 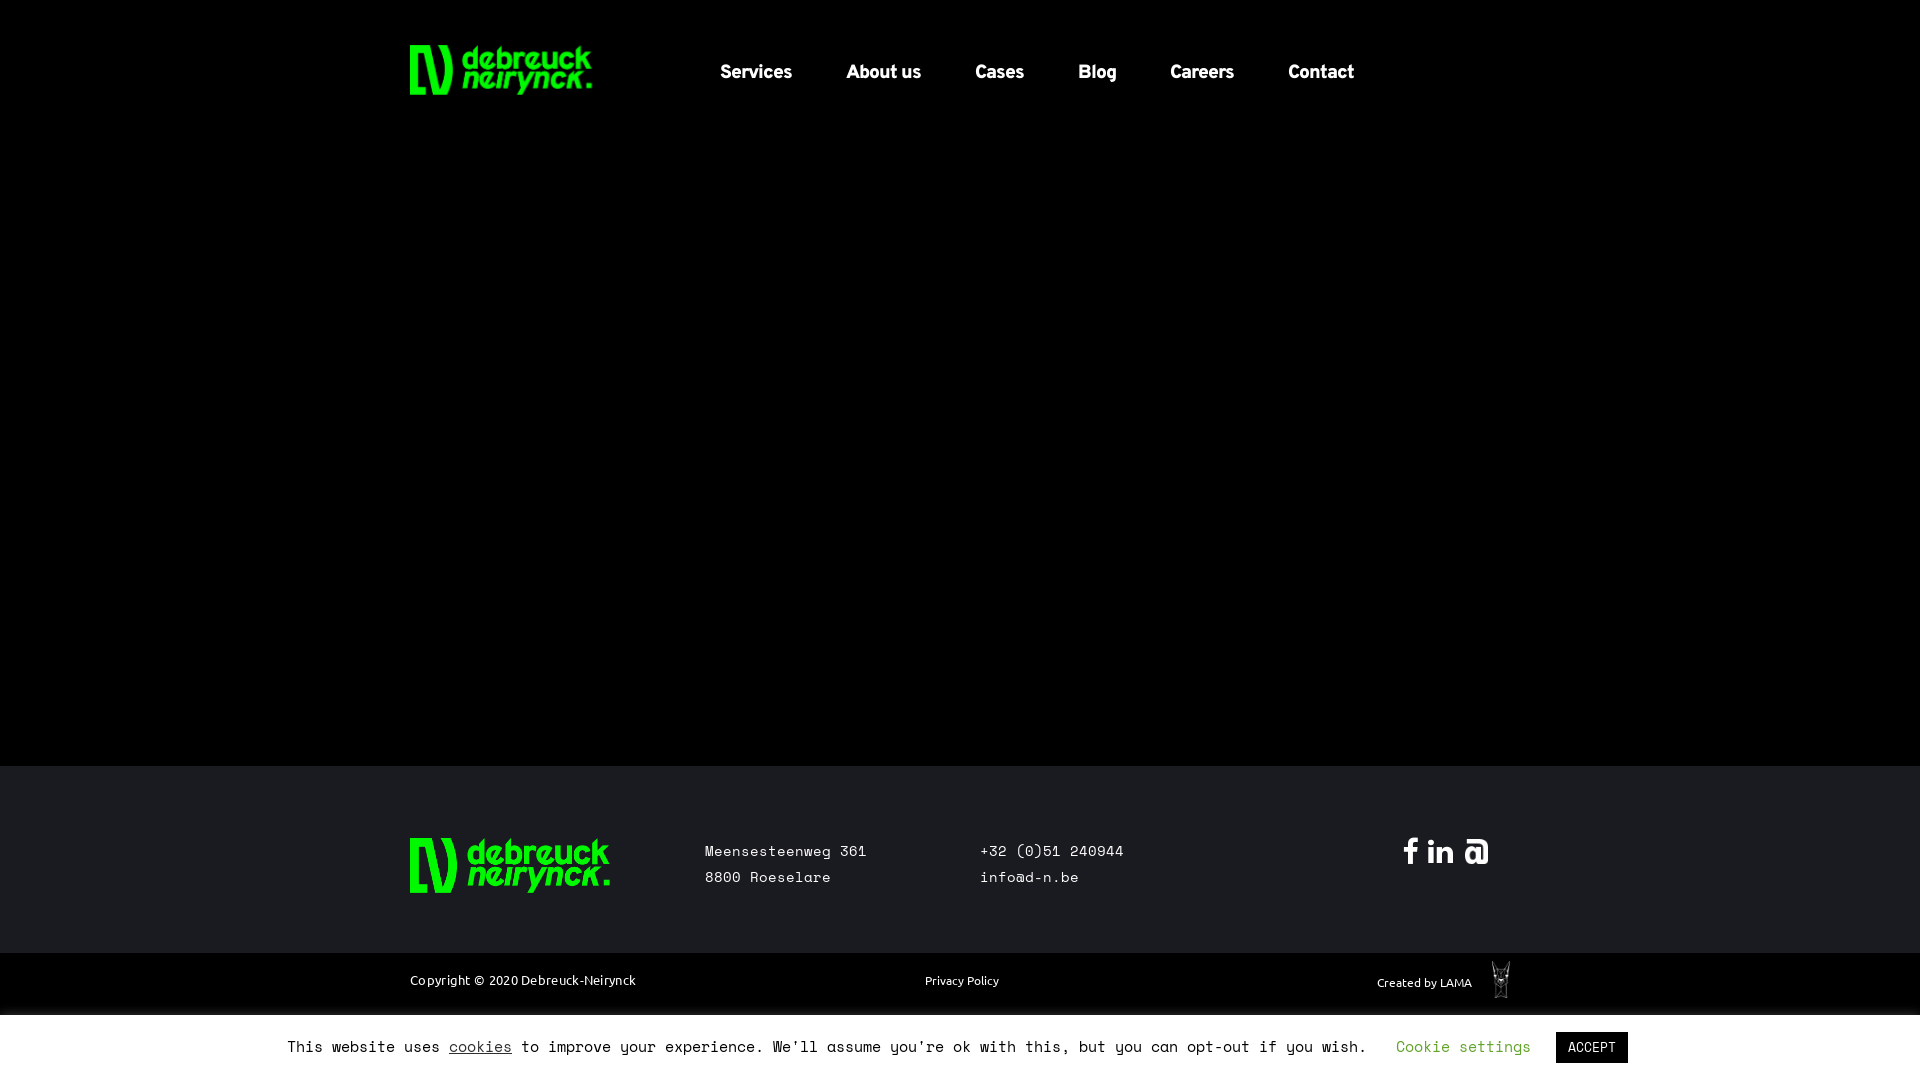 What do you see at coordinates (1097, 69) in the screenshot?
I see `Blog` at bounding box center [1097, 69].